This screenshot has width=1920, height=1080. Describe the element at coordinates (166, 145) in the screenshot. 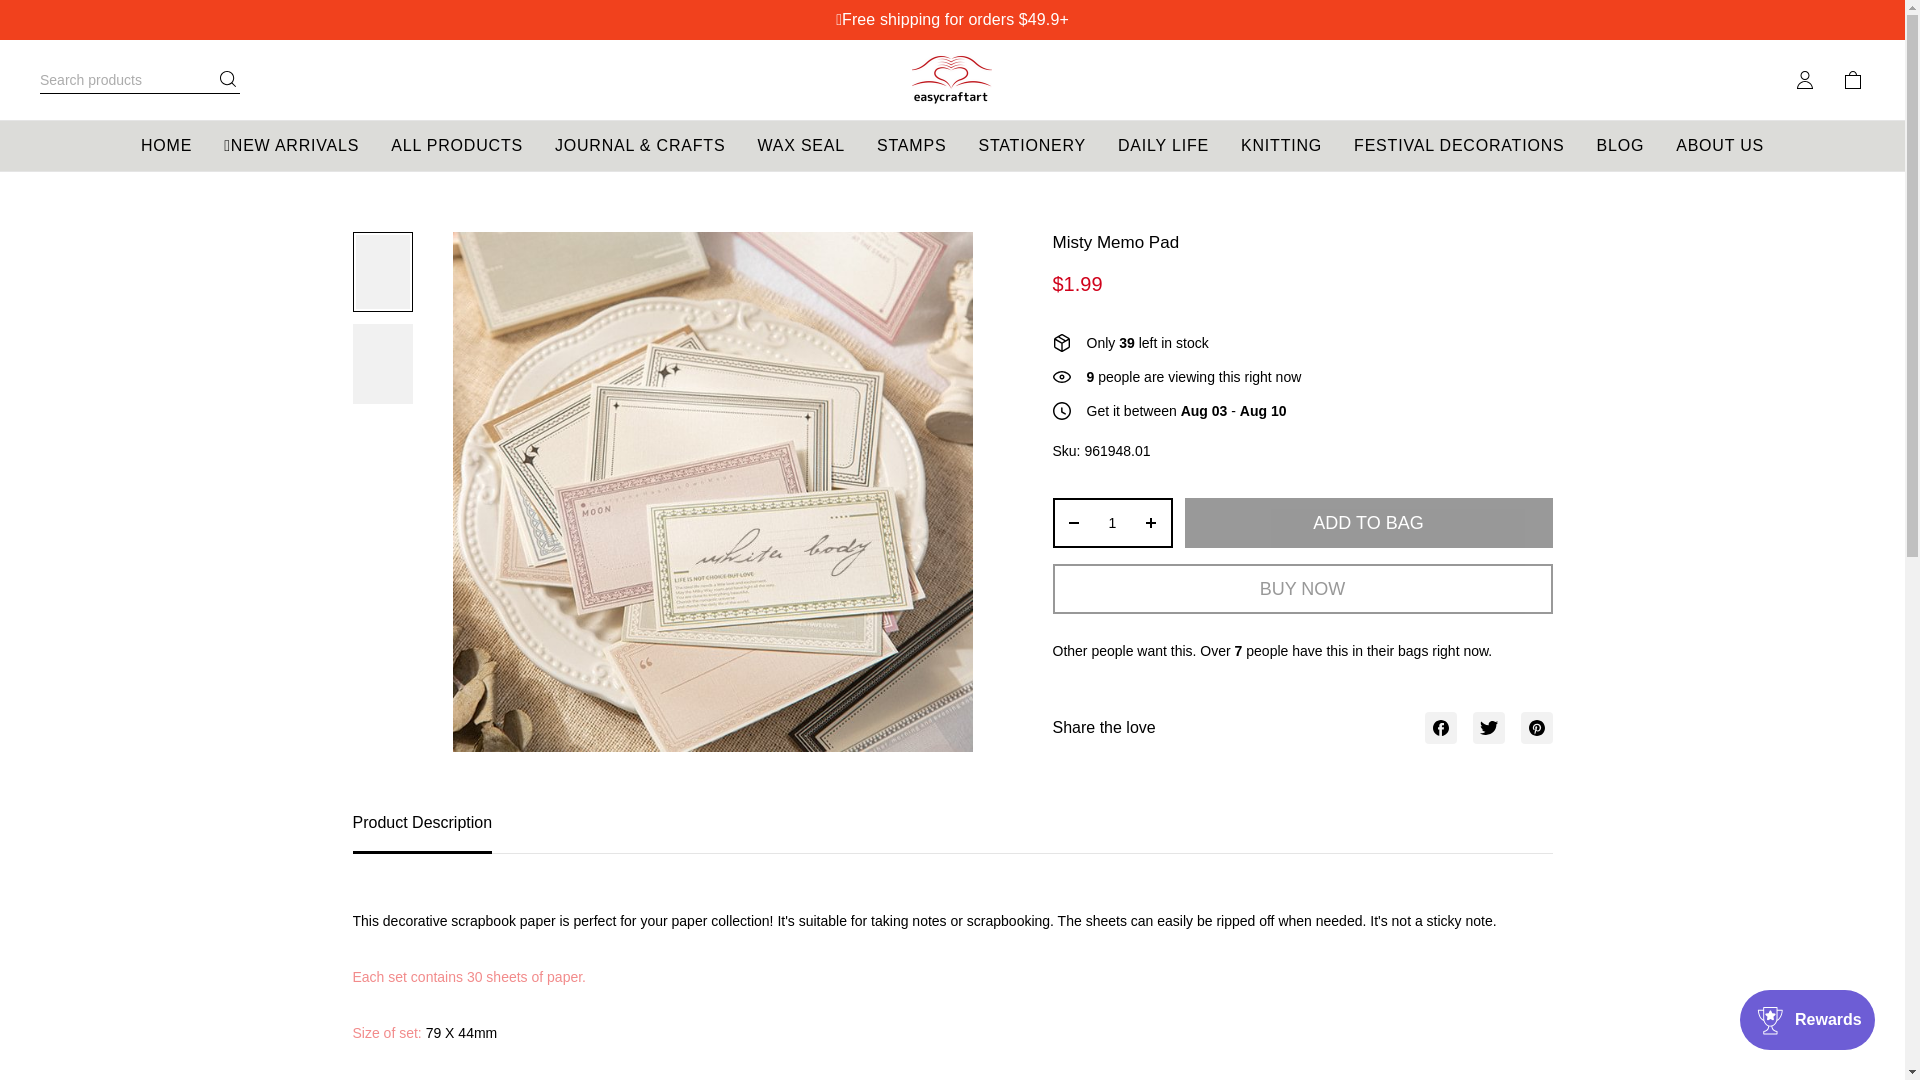

I see `HOME` at that location.